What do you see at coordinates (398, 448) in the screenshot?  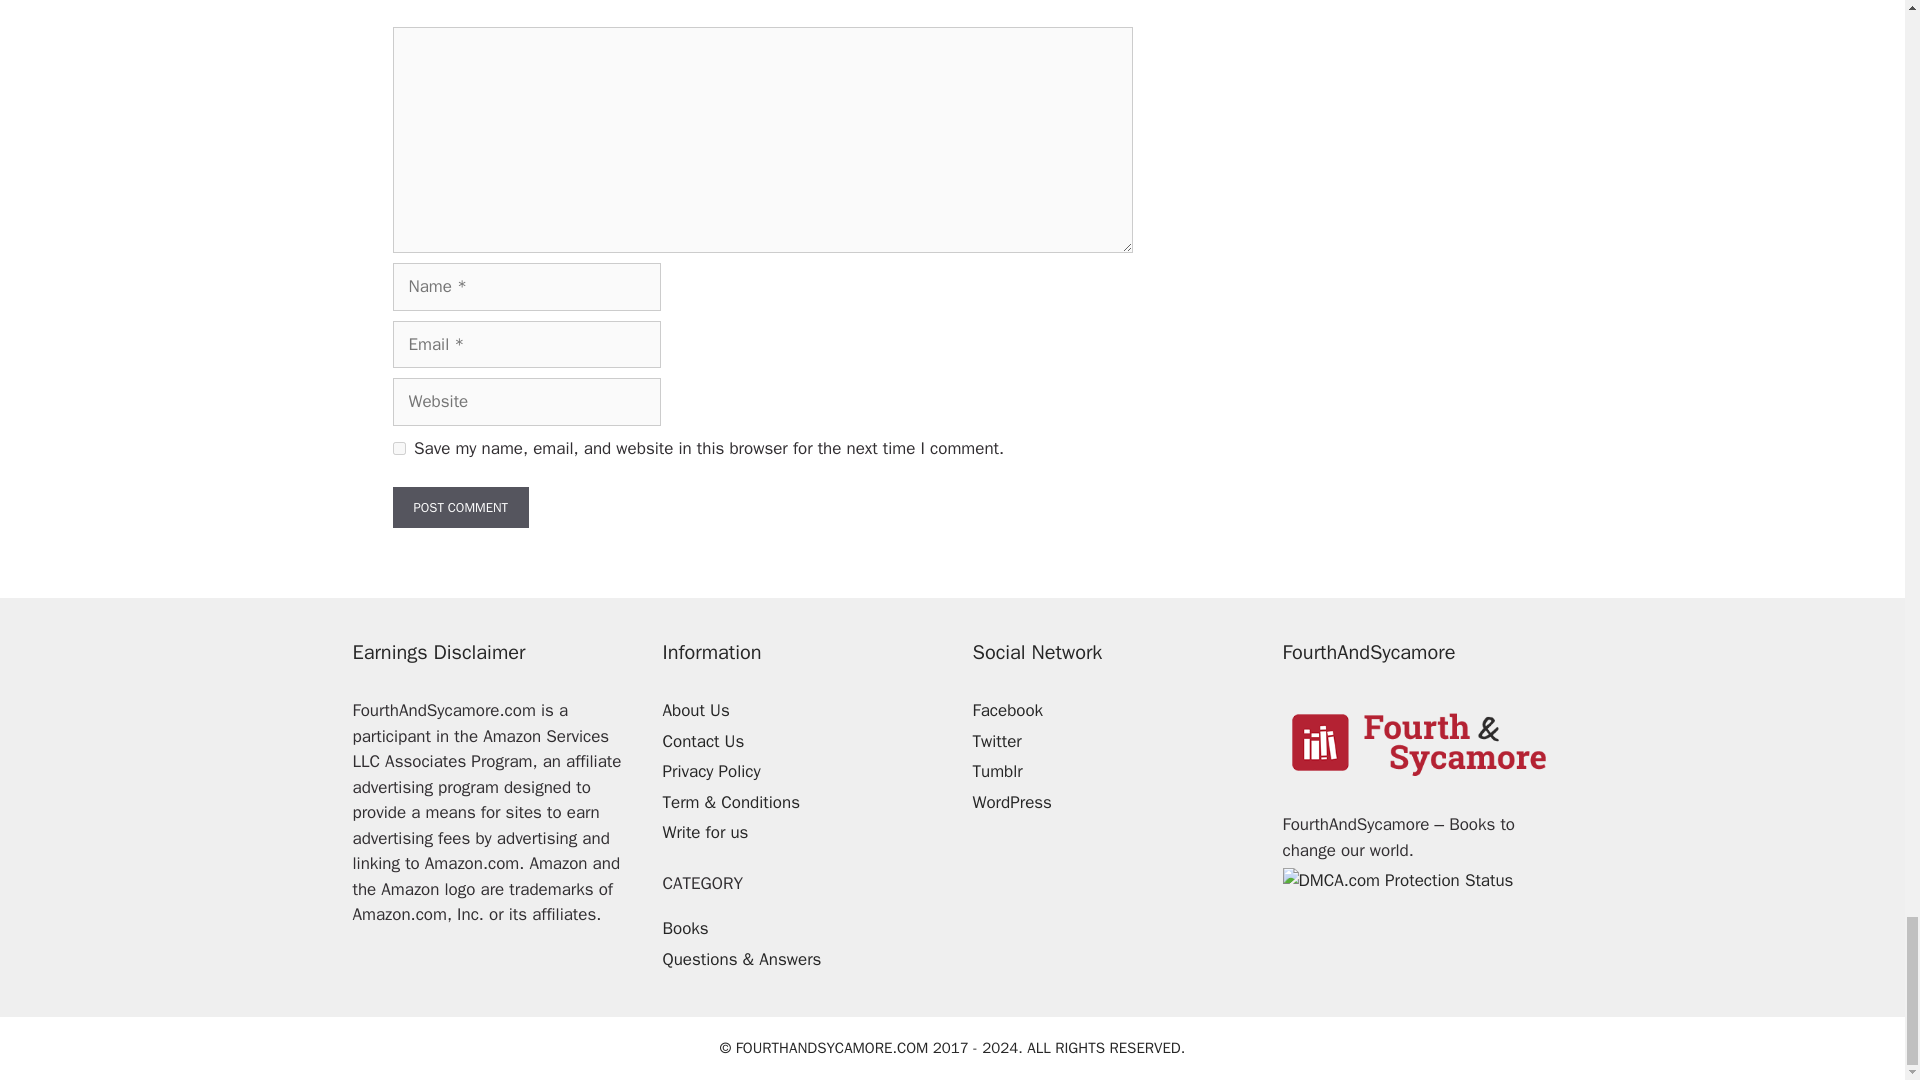 I see `yes` at bounding box center [398, 448].